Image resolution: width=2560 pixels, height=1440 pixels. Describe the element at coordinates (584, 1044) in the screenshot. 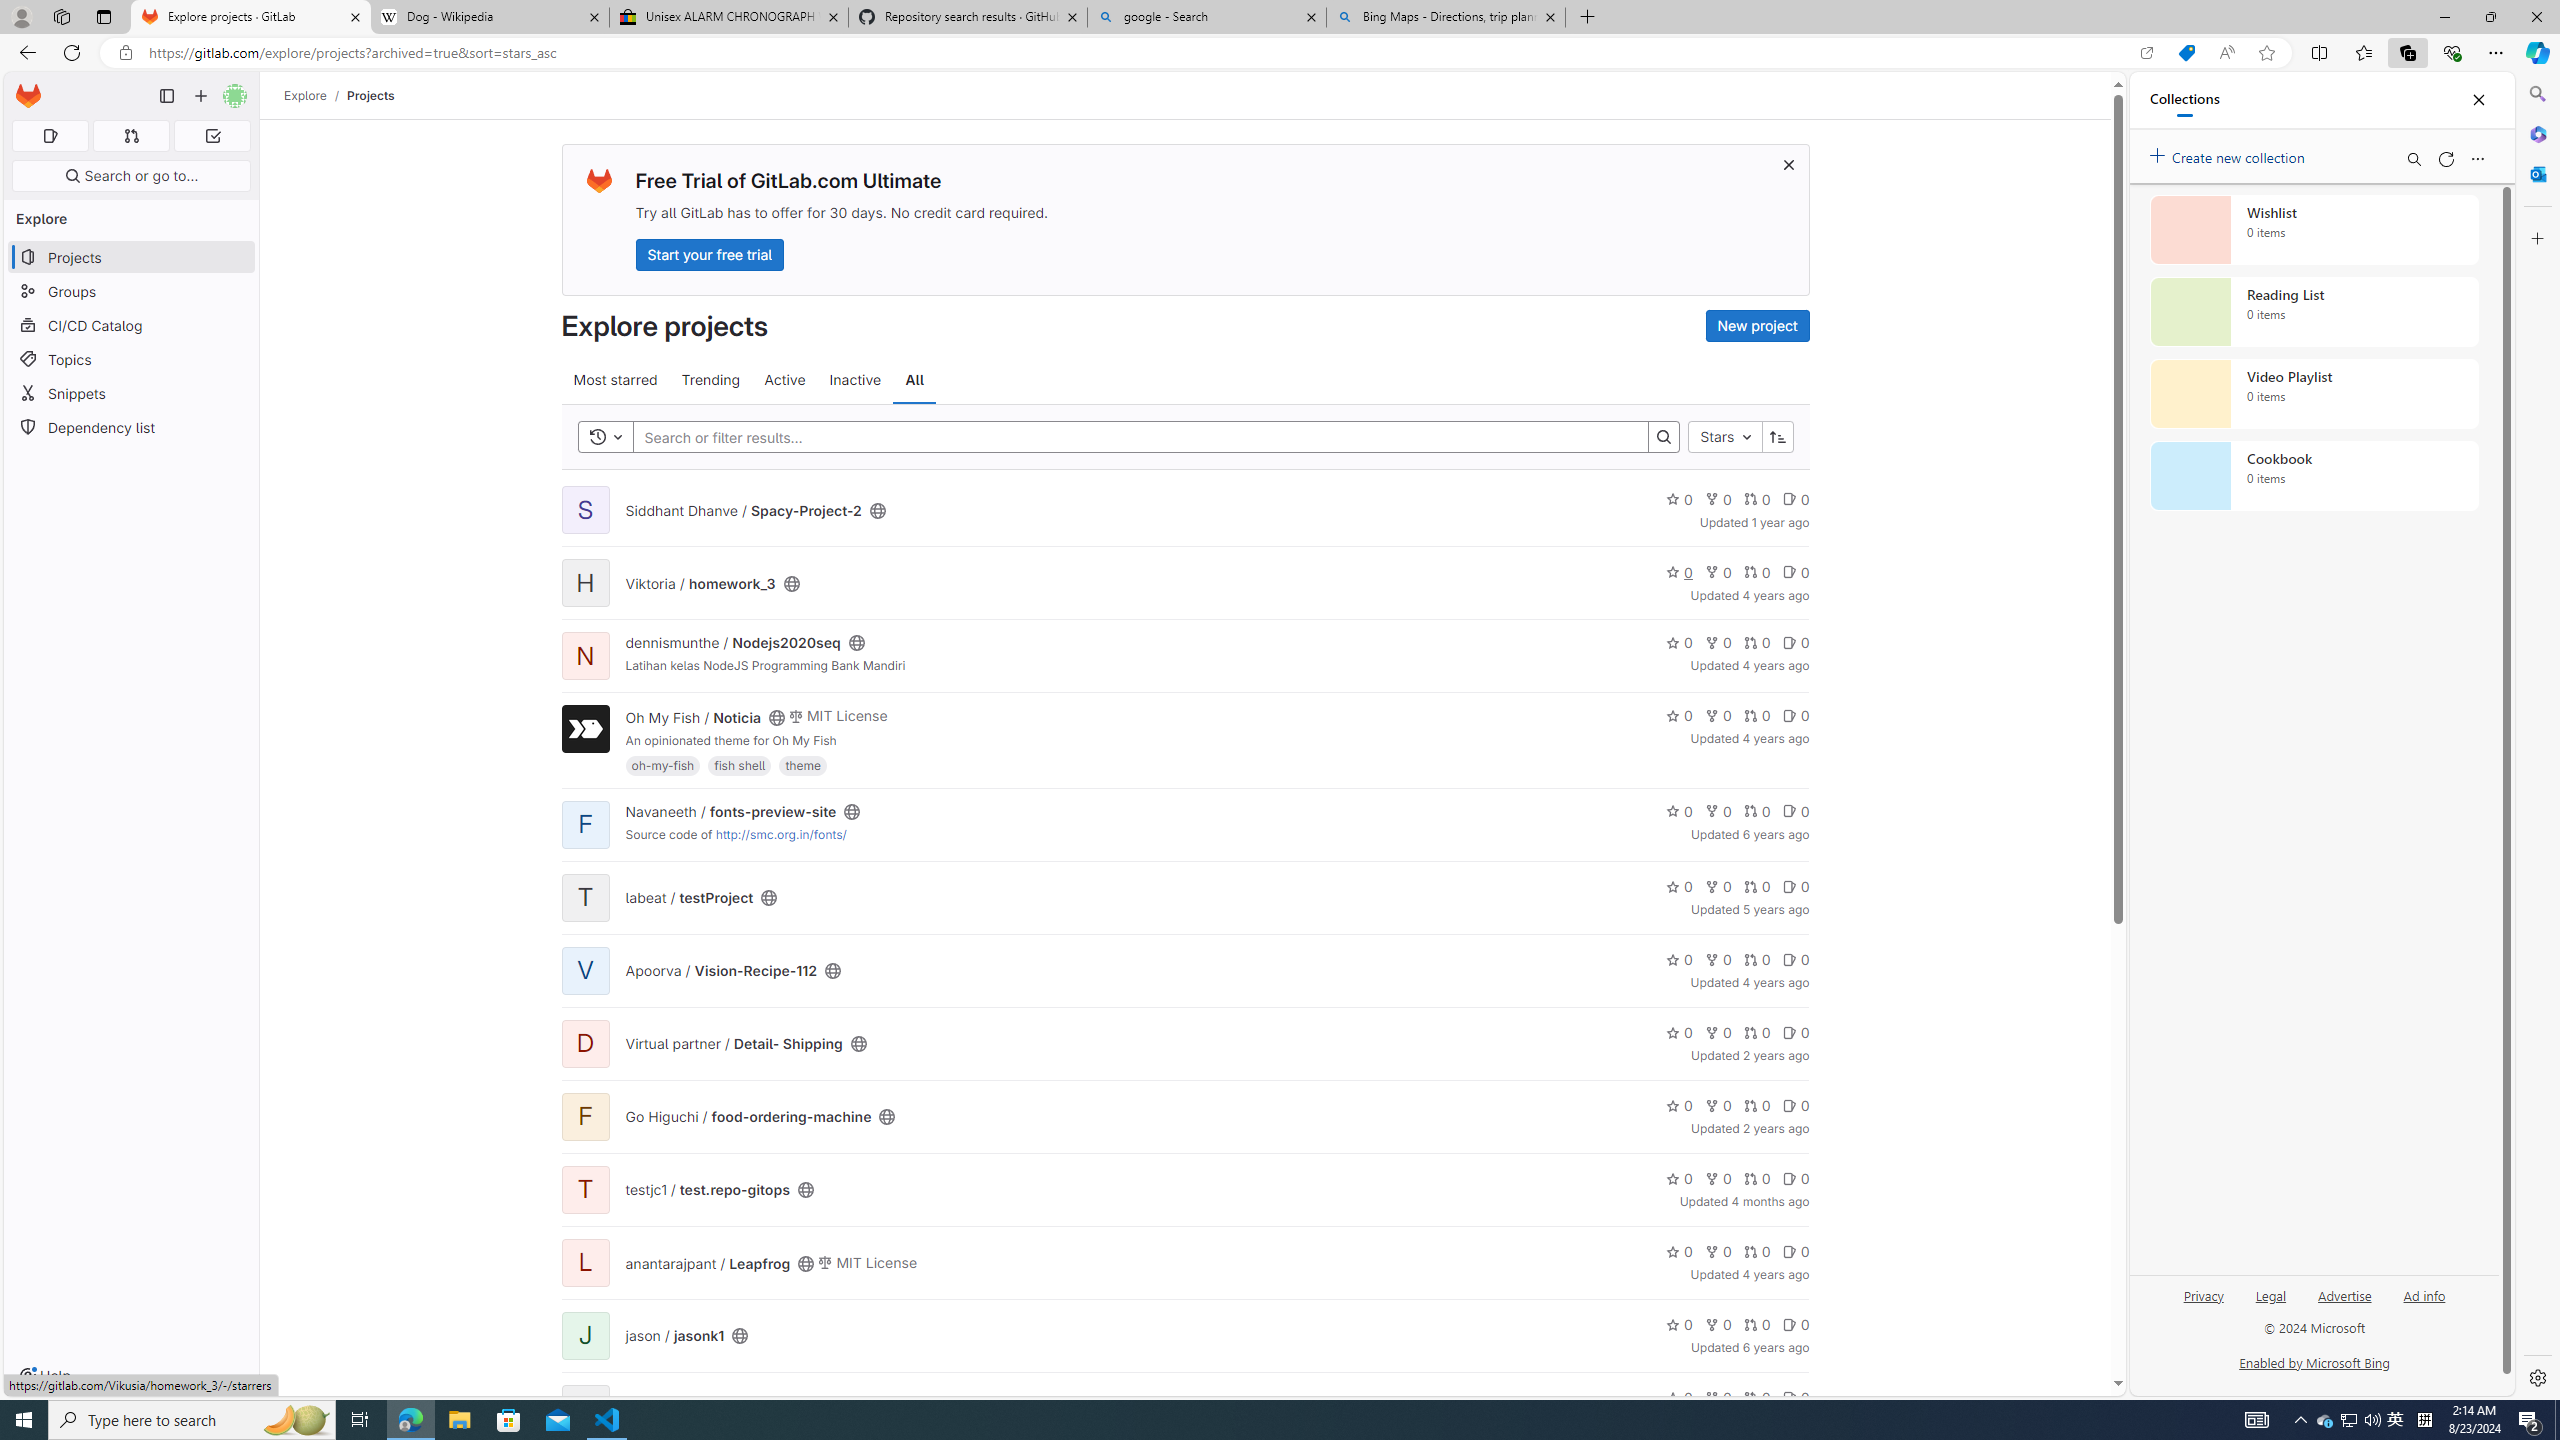

I see `D` at that location.